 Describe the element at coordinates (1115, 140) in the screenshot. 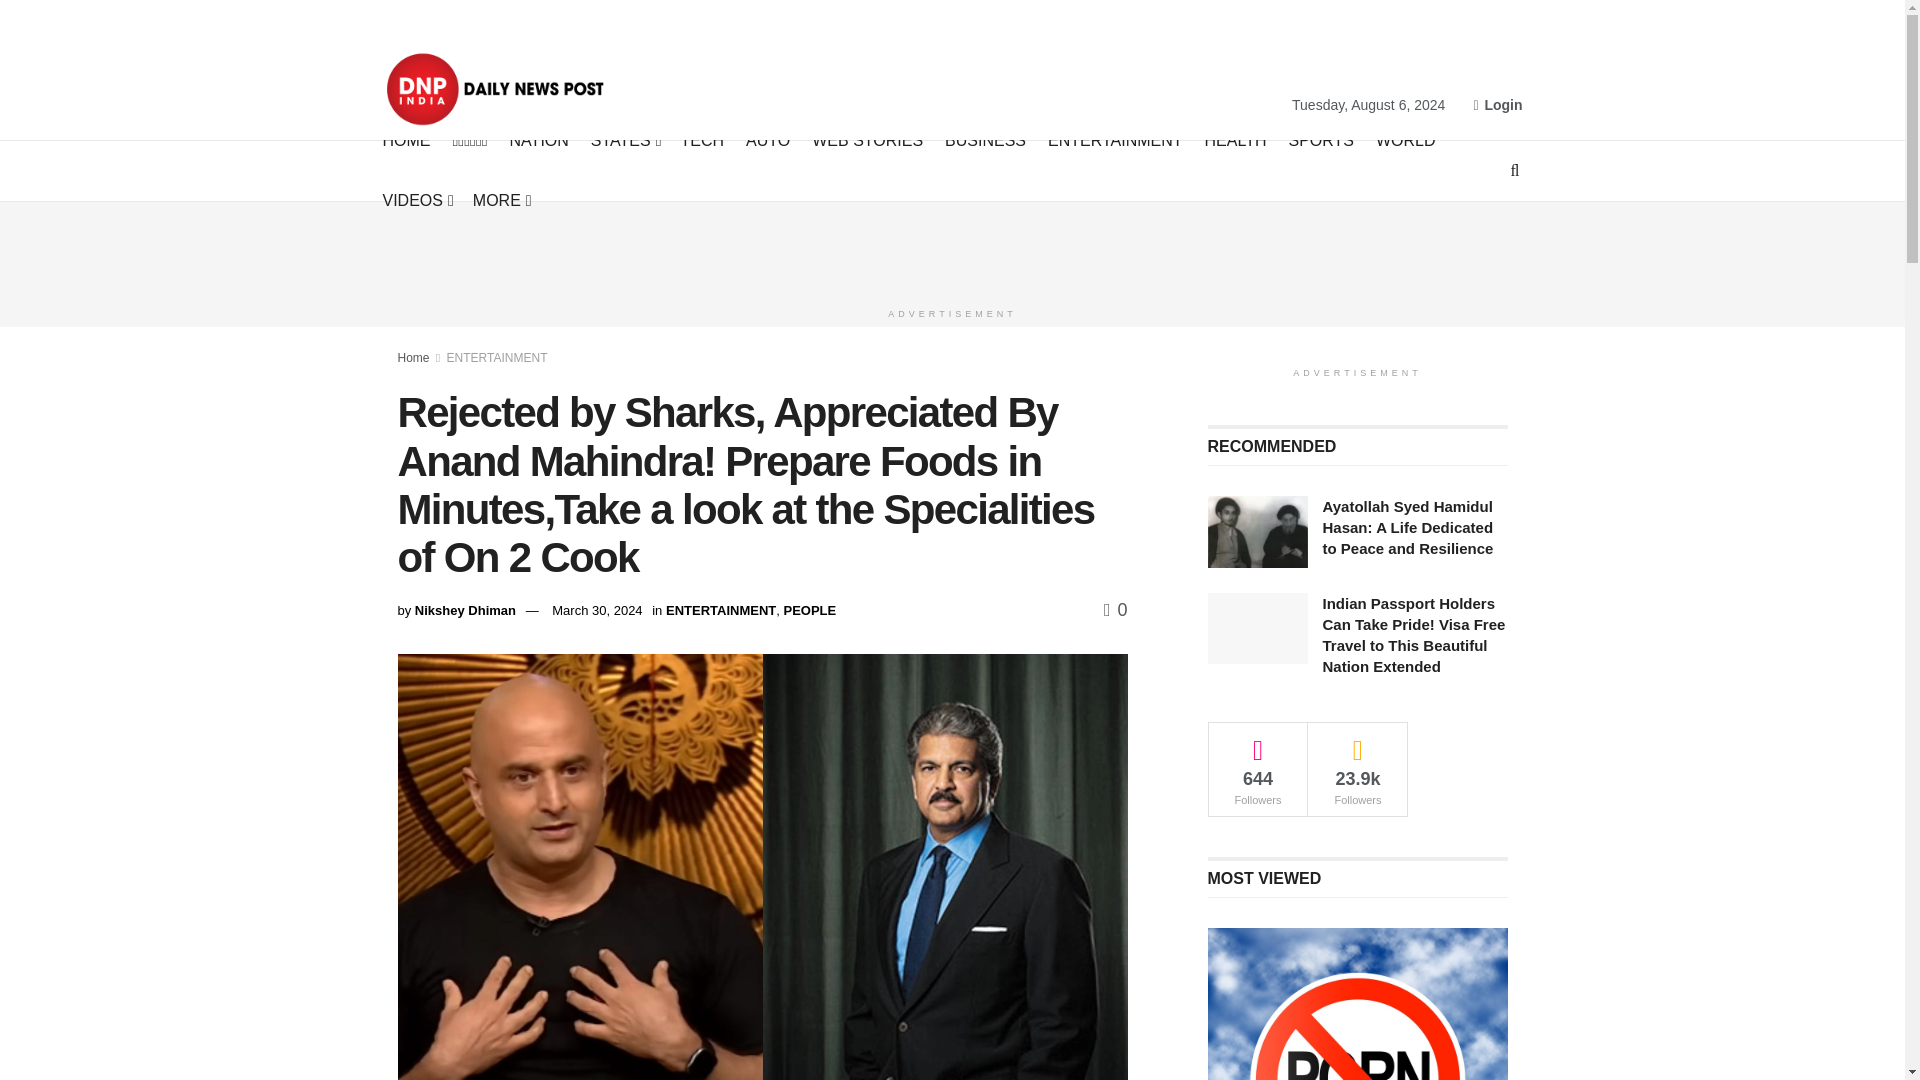

I see `ENTERTAINMENT` at that location.